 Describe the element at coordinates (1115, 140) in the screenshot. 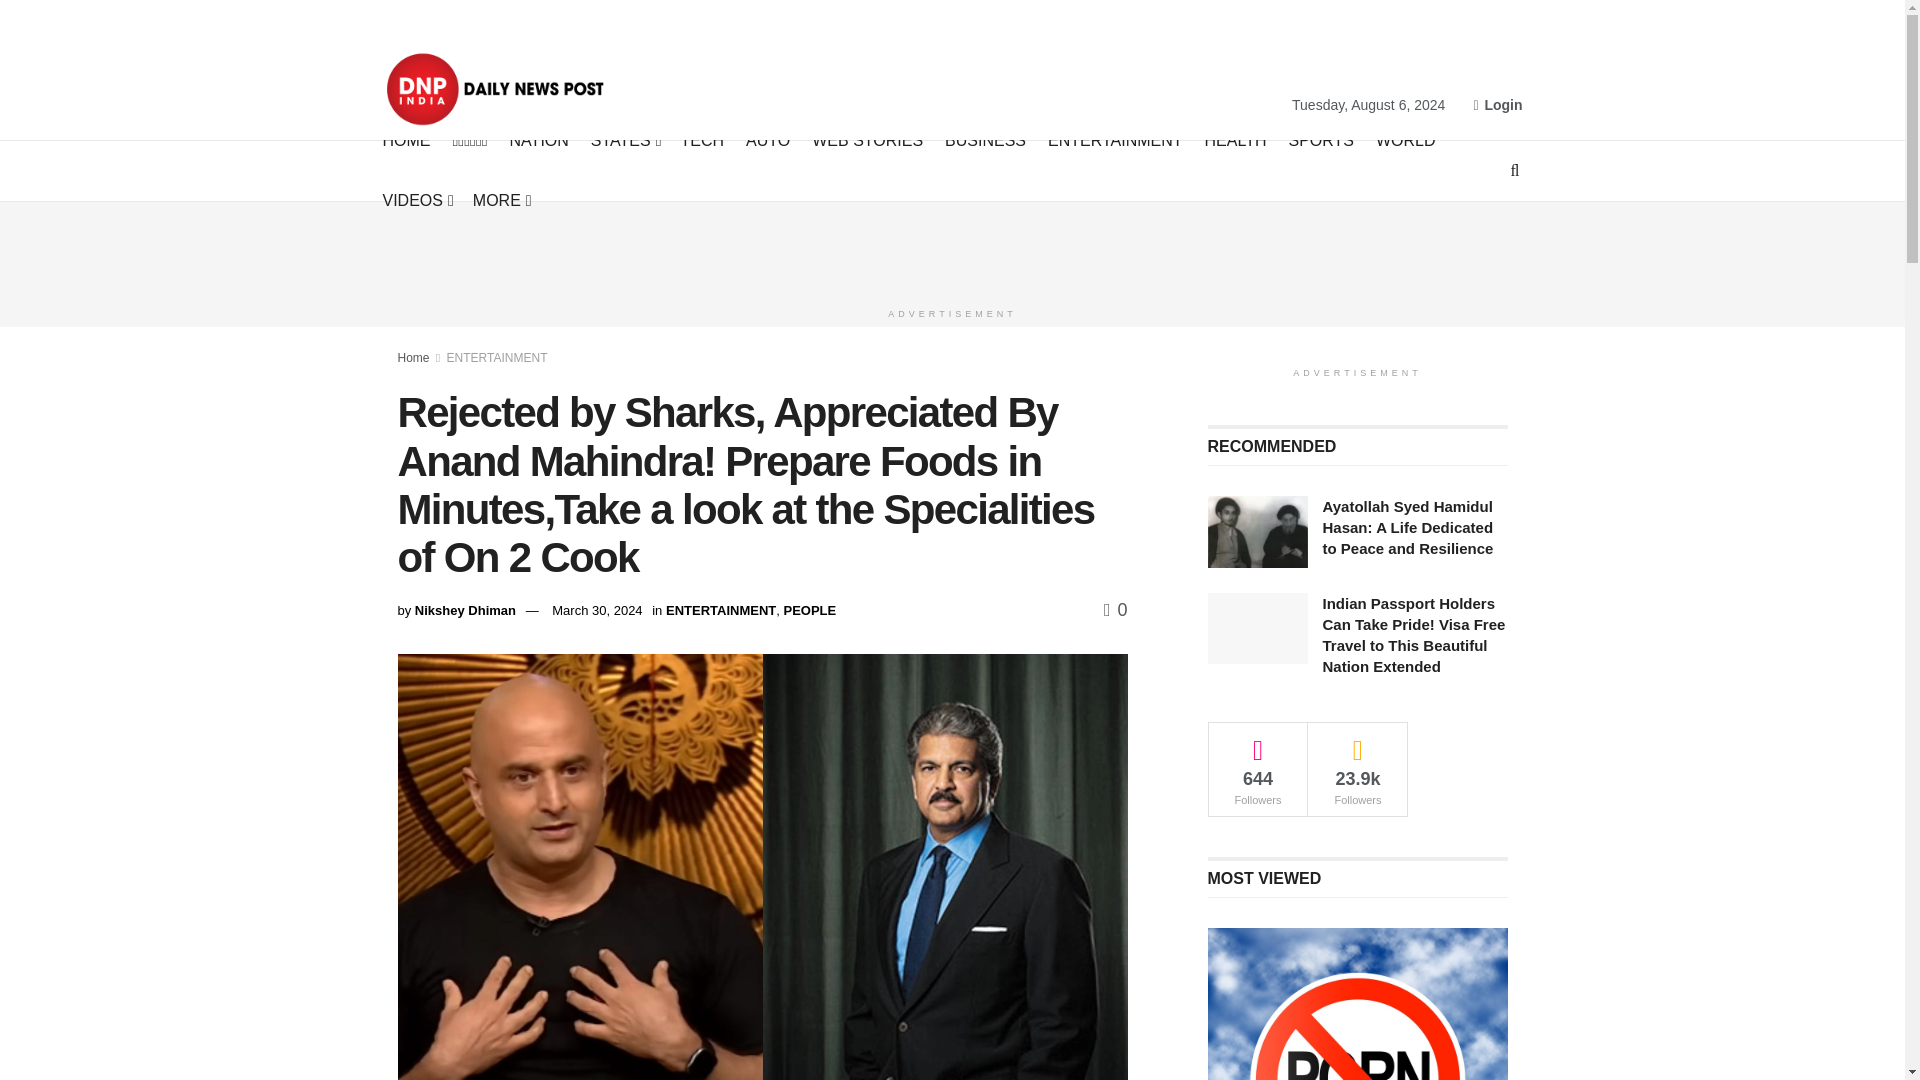

I see `ENTERTAINMENT` at that location.